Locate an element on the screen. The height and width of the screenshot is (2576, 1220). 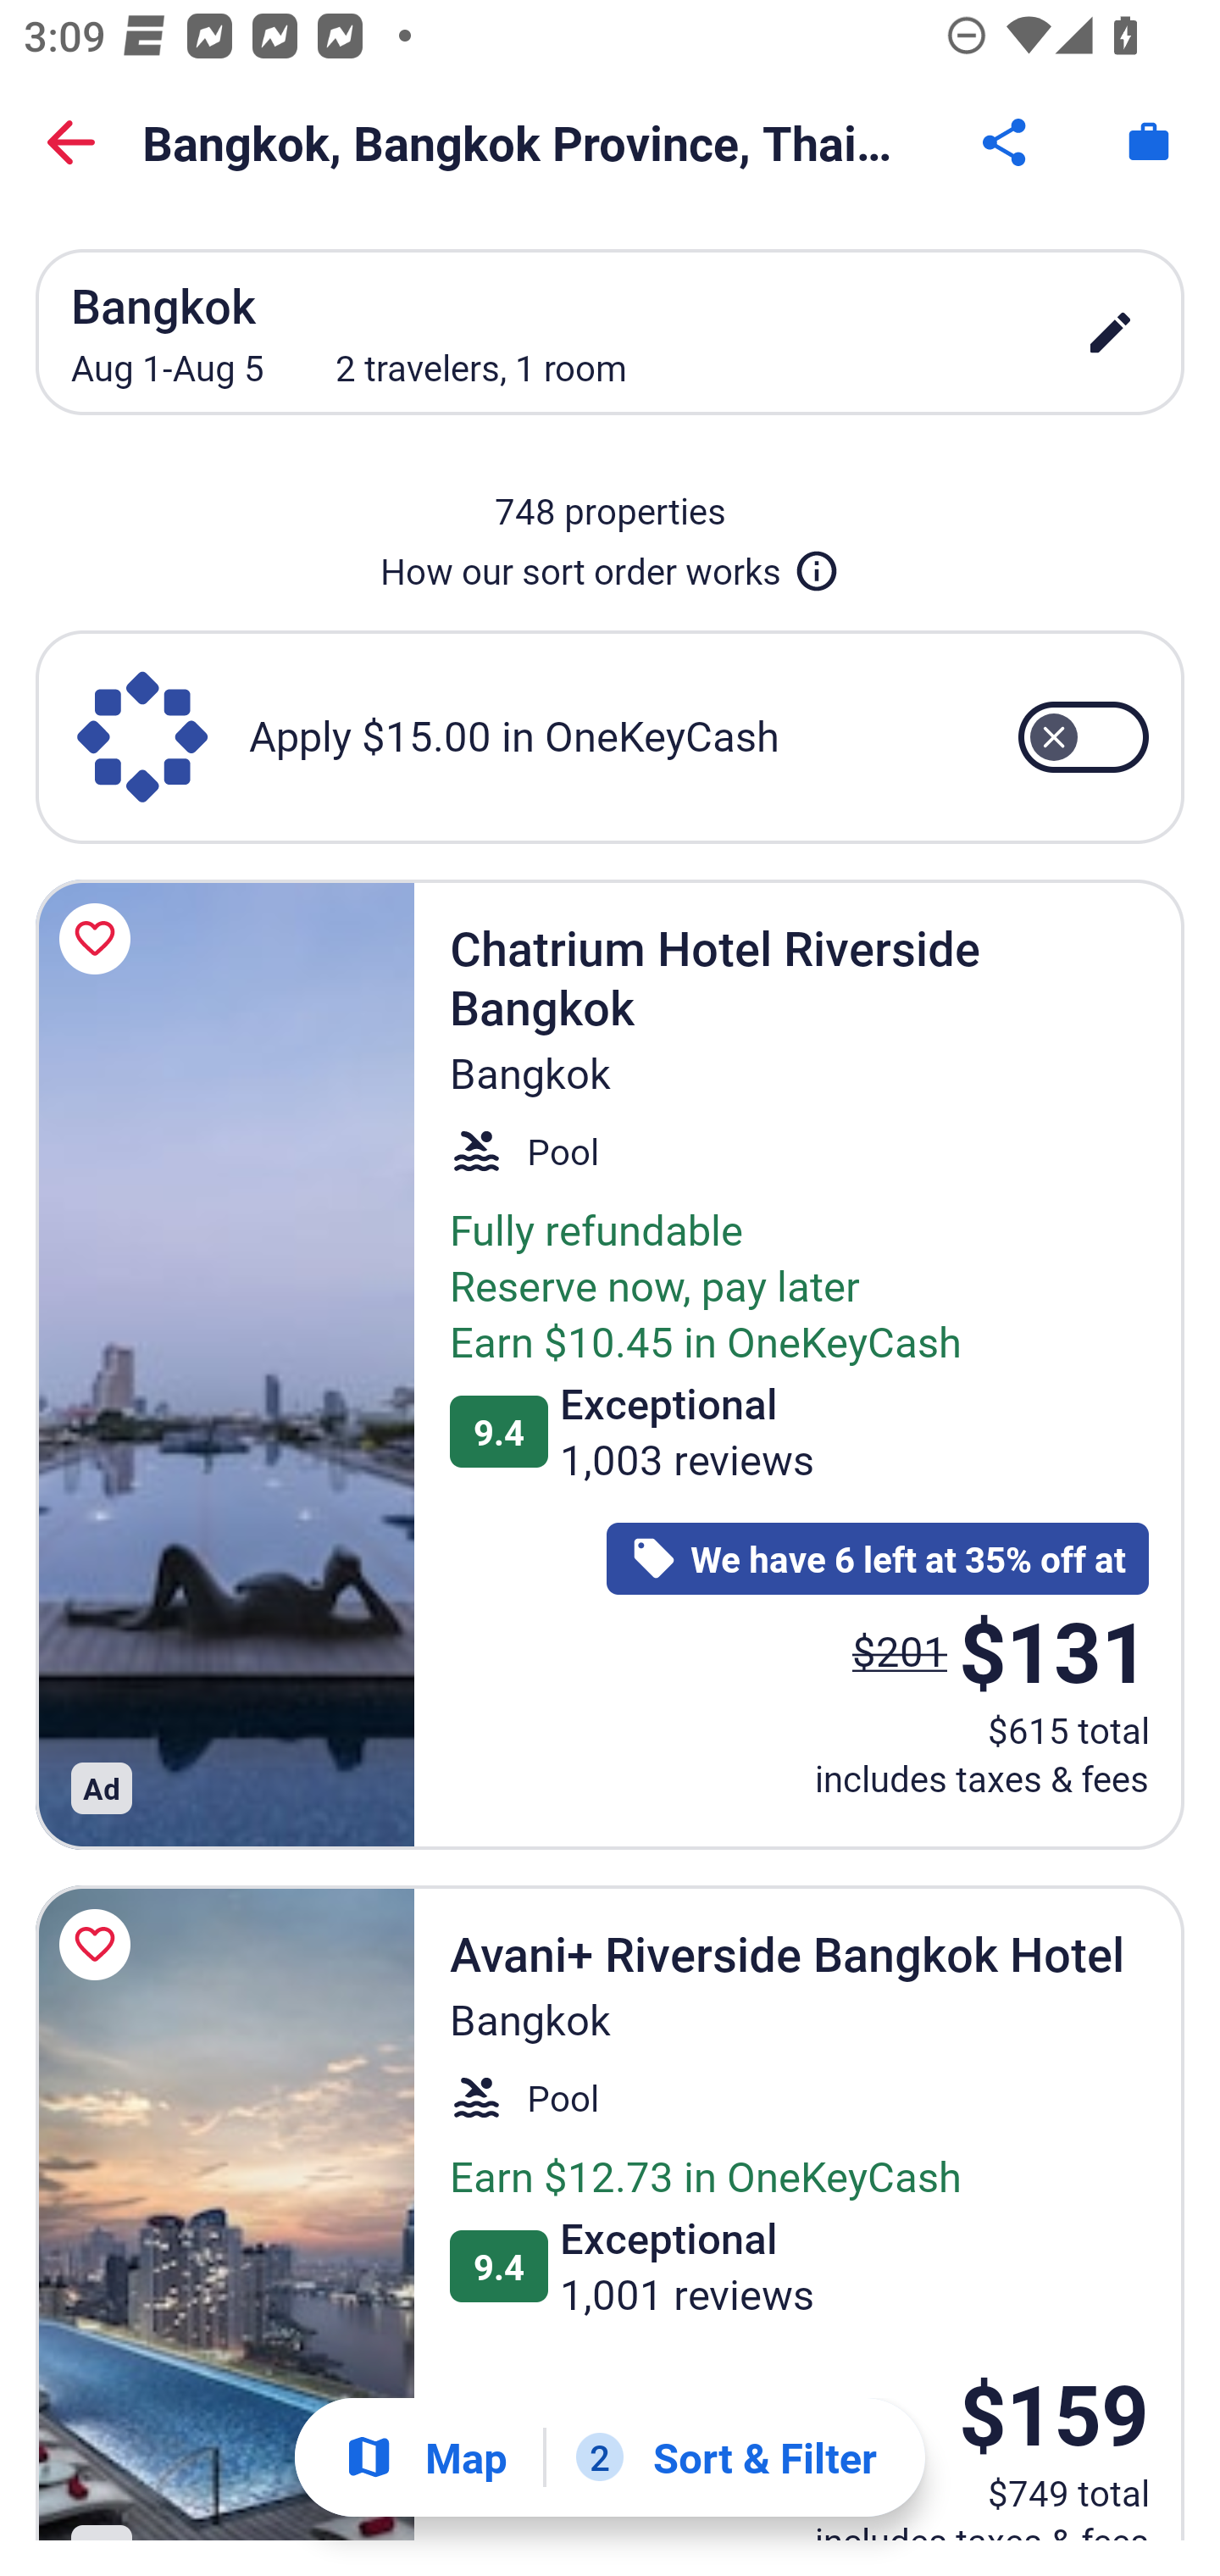
Chatrium Hotel Riverside Bangkok is located at coordinates (225, 1363).